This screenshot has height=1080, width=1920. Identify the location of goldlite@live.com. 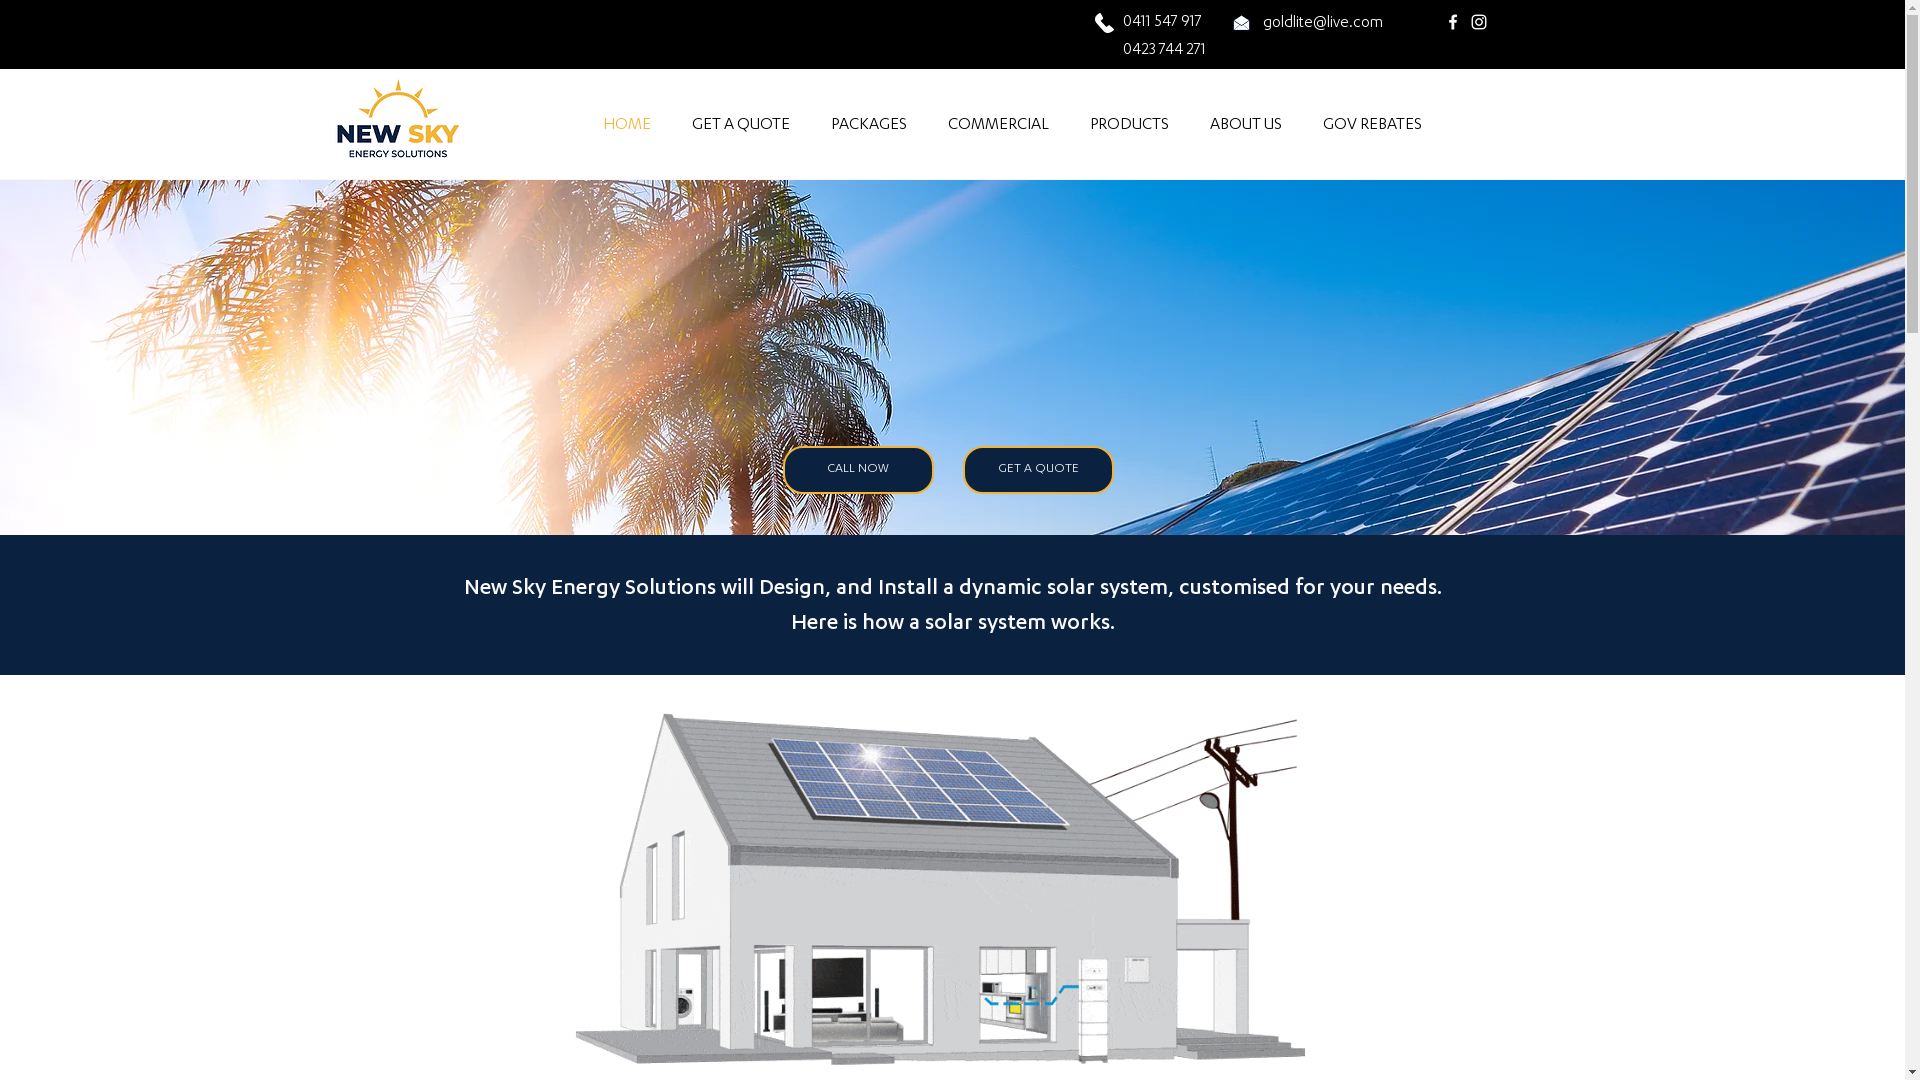
(1322, 24).